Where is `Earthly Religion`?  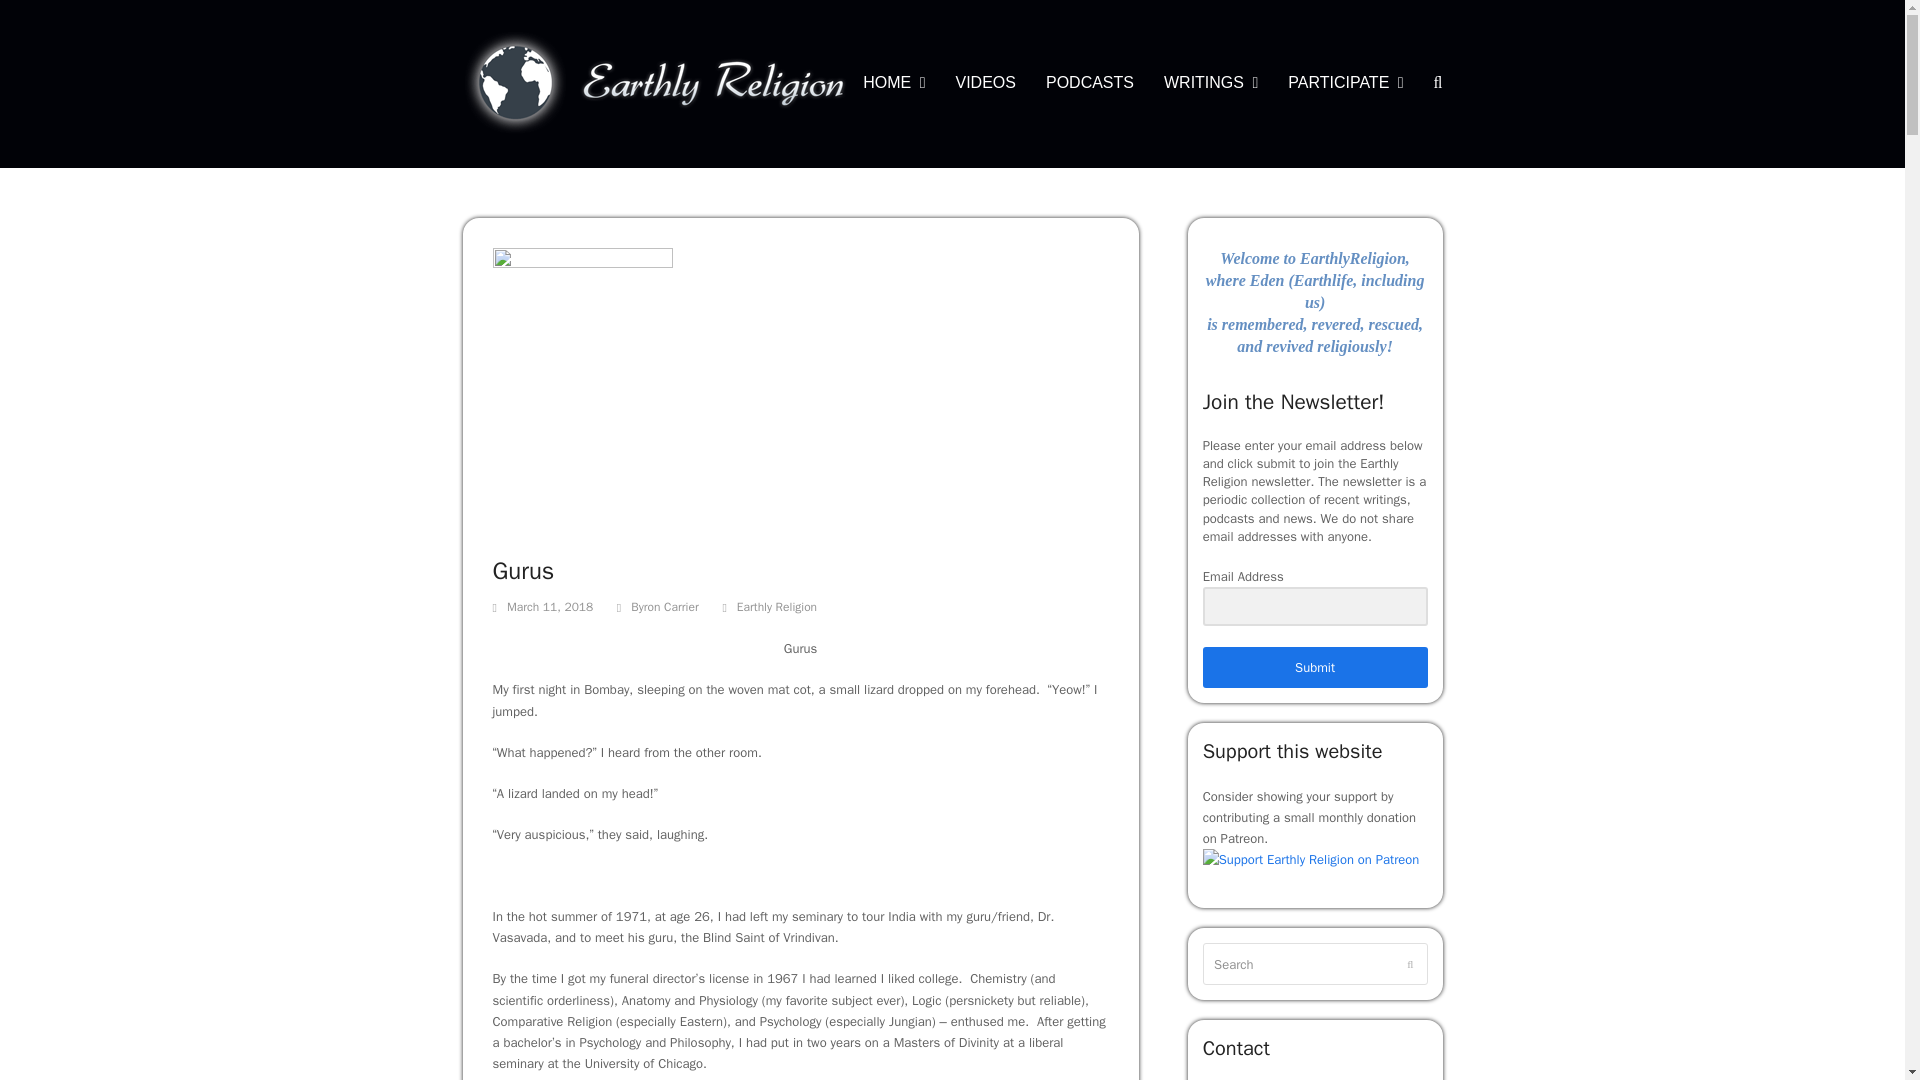 Earthly Religion is located at coordinates (777, 608).